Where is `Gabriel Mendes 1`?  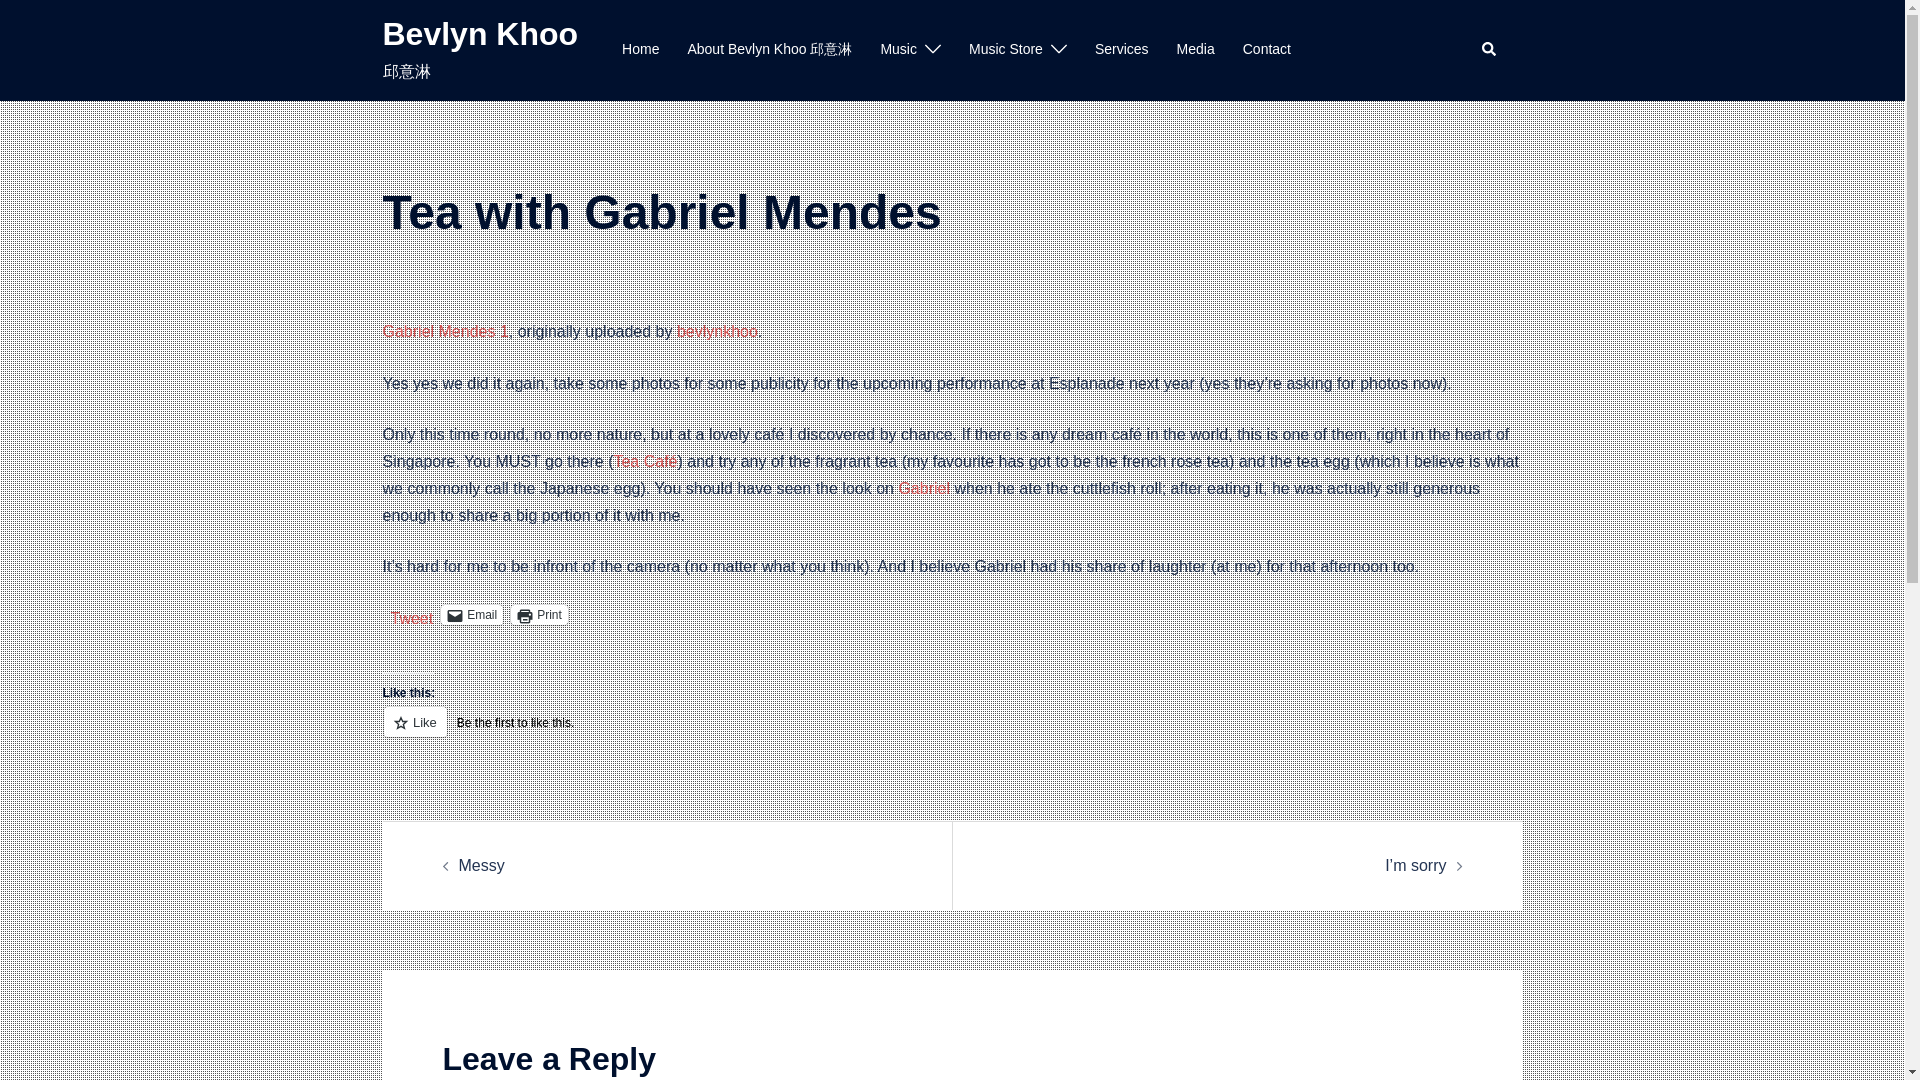 Gabriel Mendes 1 is located at coordinates (445, 331).